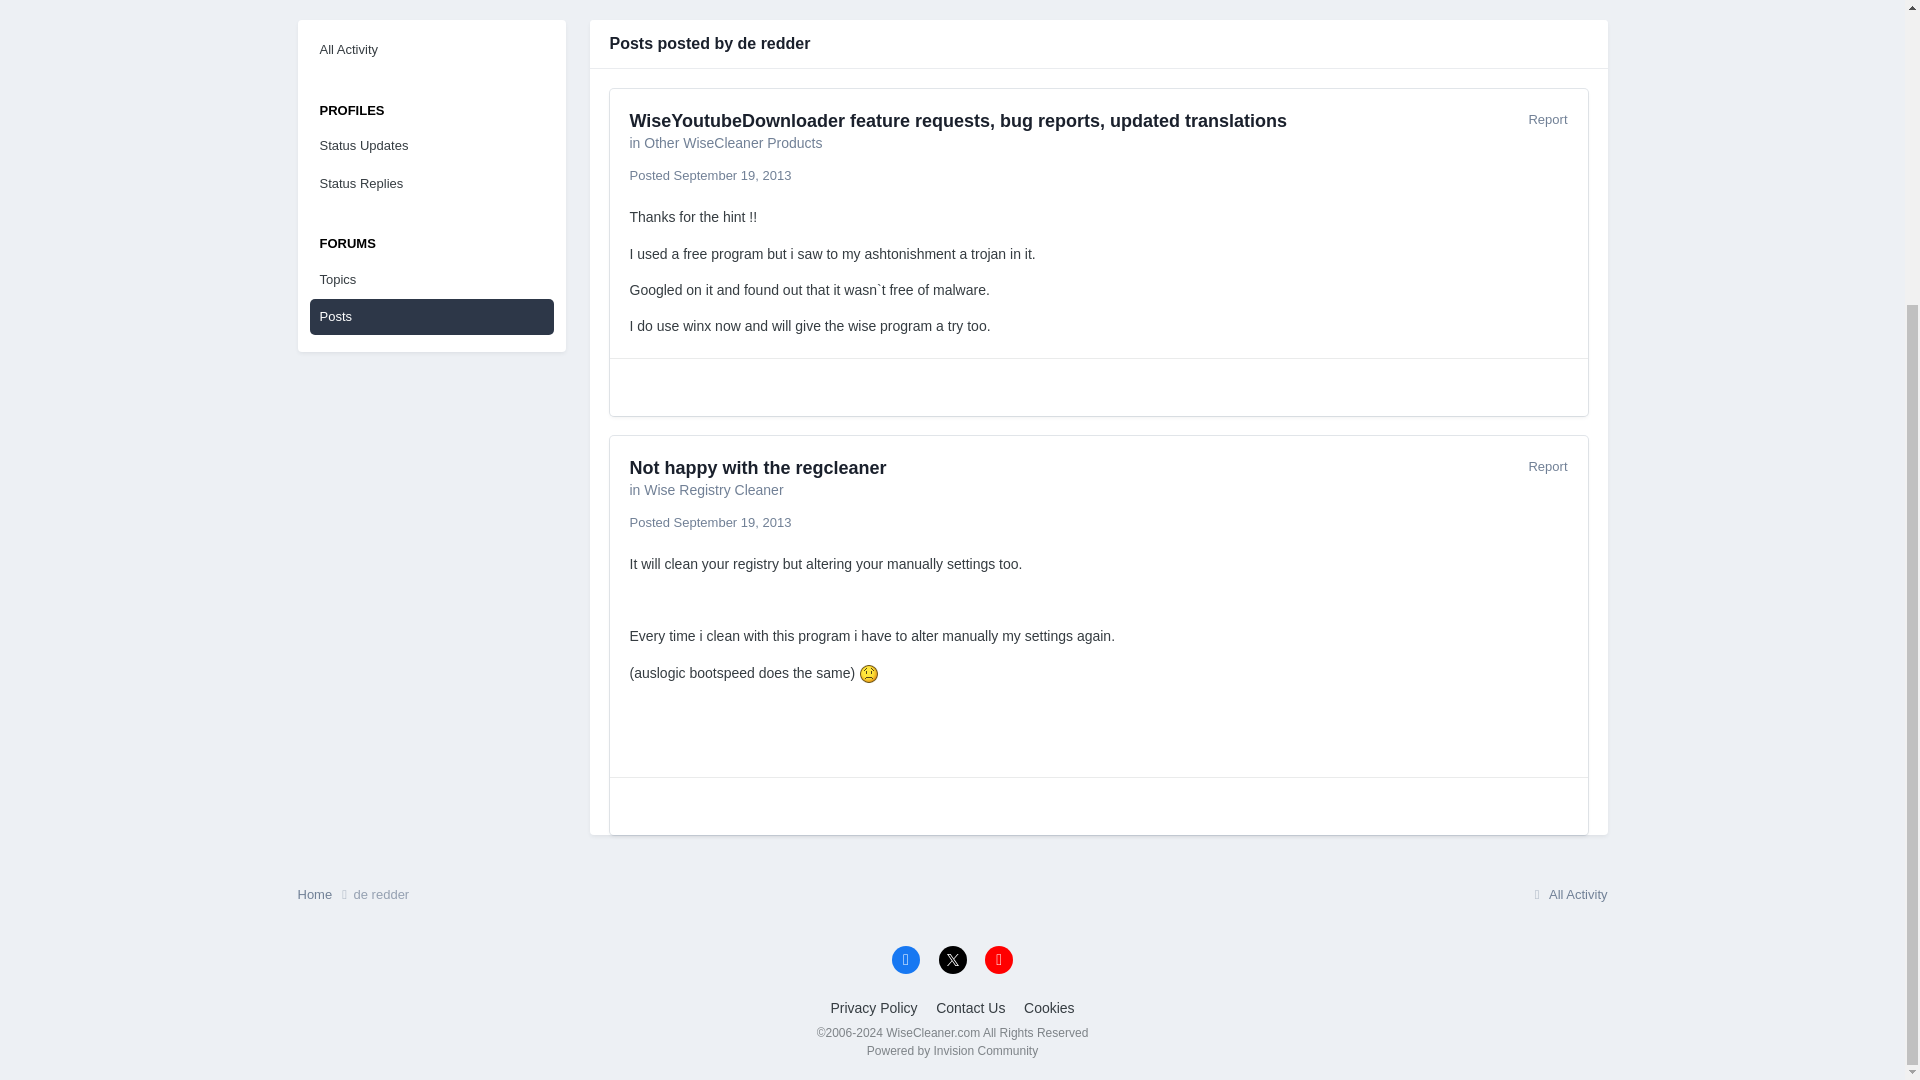 This screenshot has height=1080, width=1920. What do you see at coordinates (432, 280) in the screenshot?
I see `Topics` at bounding box center [432, 280].